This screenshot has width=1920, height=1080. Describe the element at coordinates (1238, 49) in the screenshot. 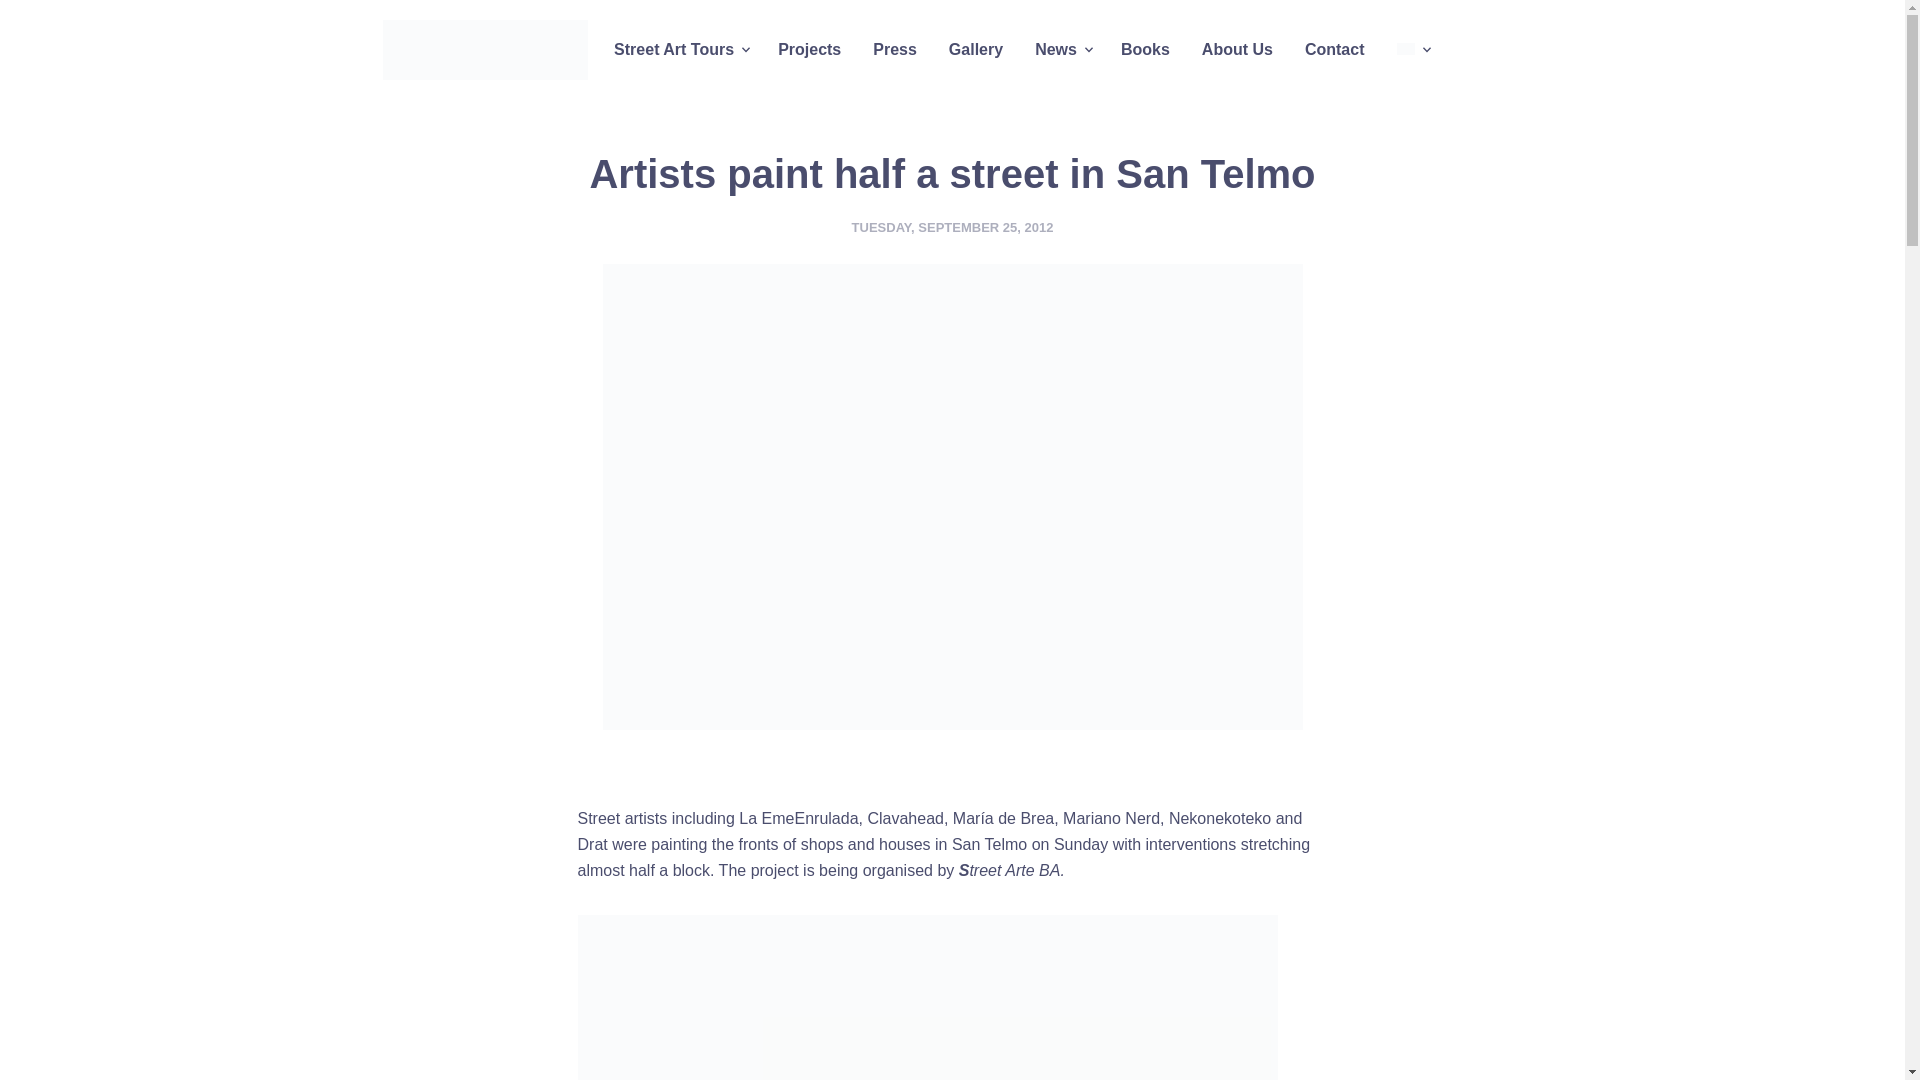

I see `About Us` at that location.